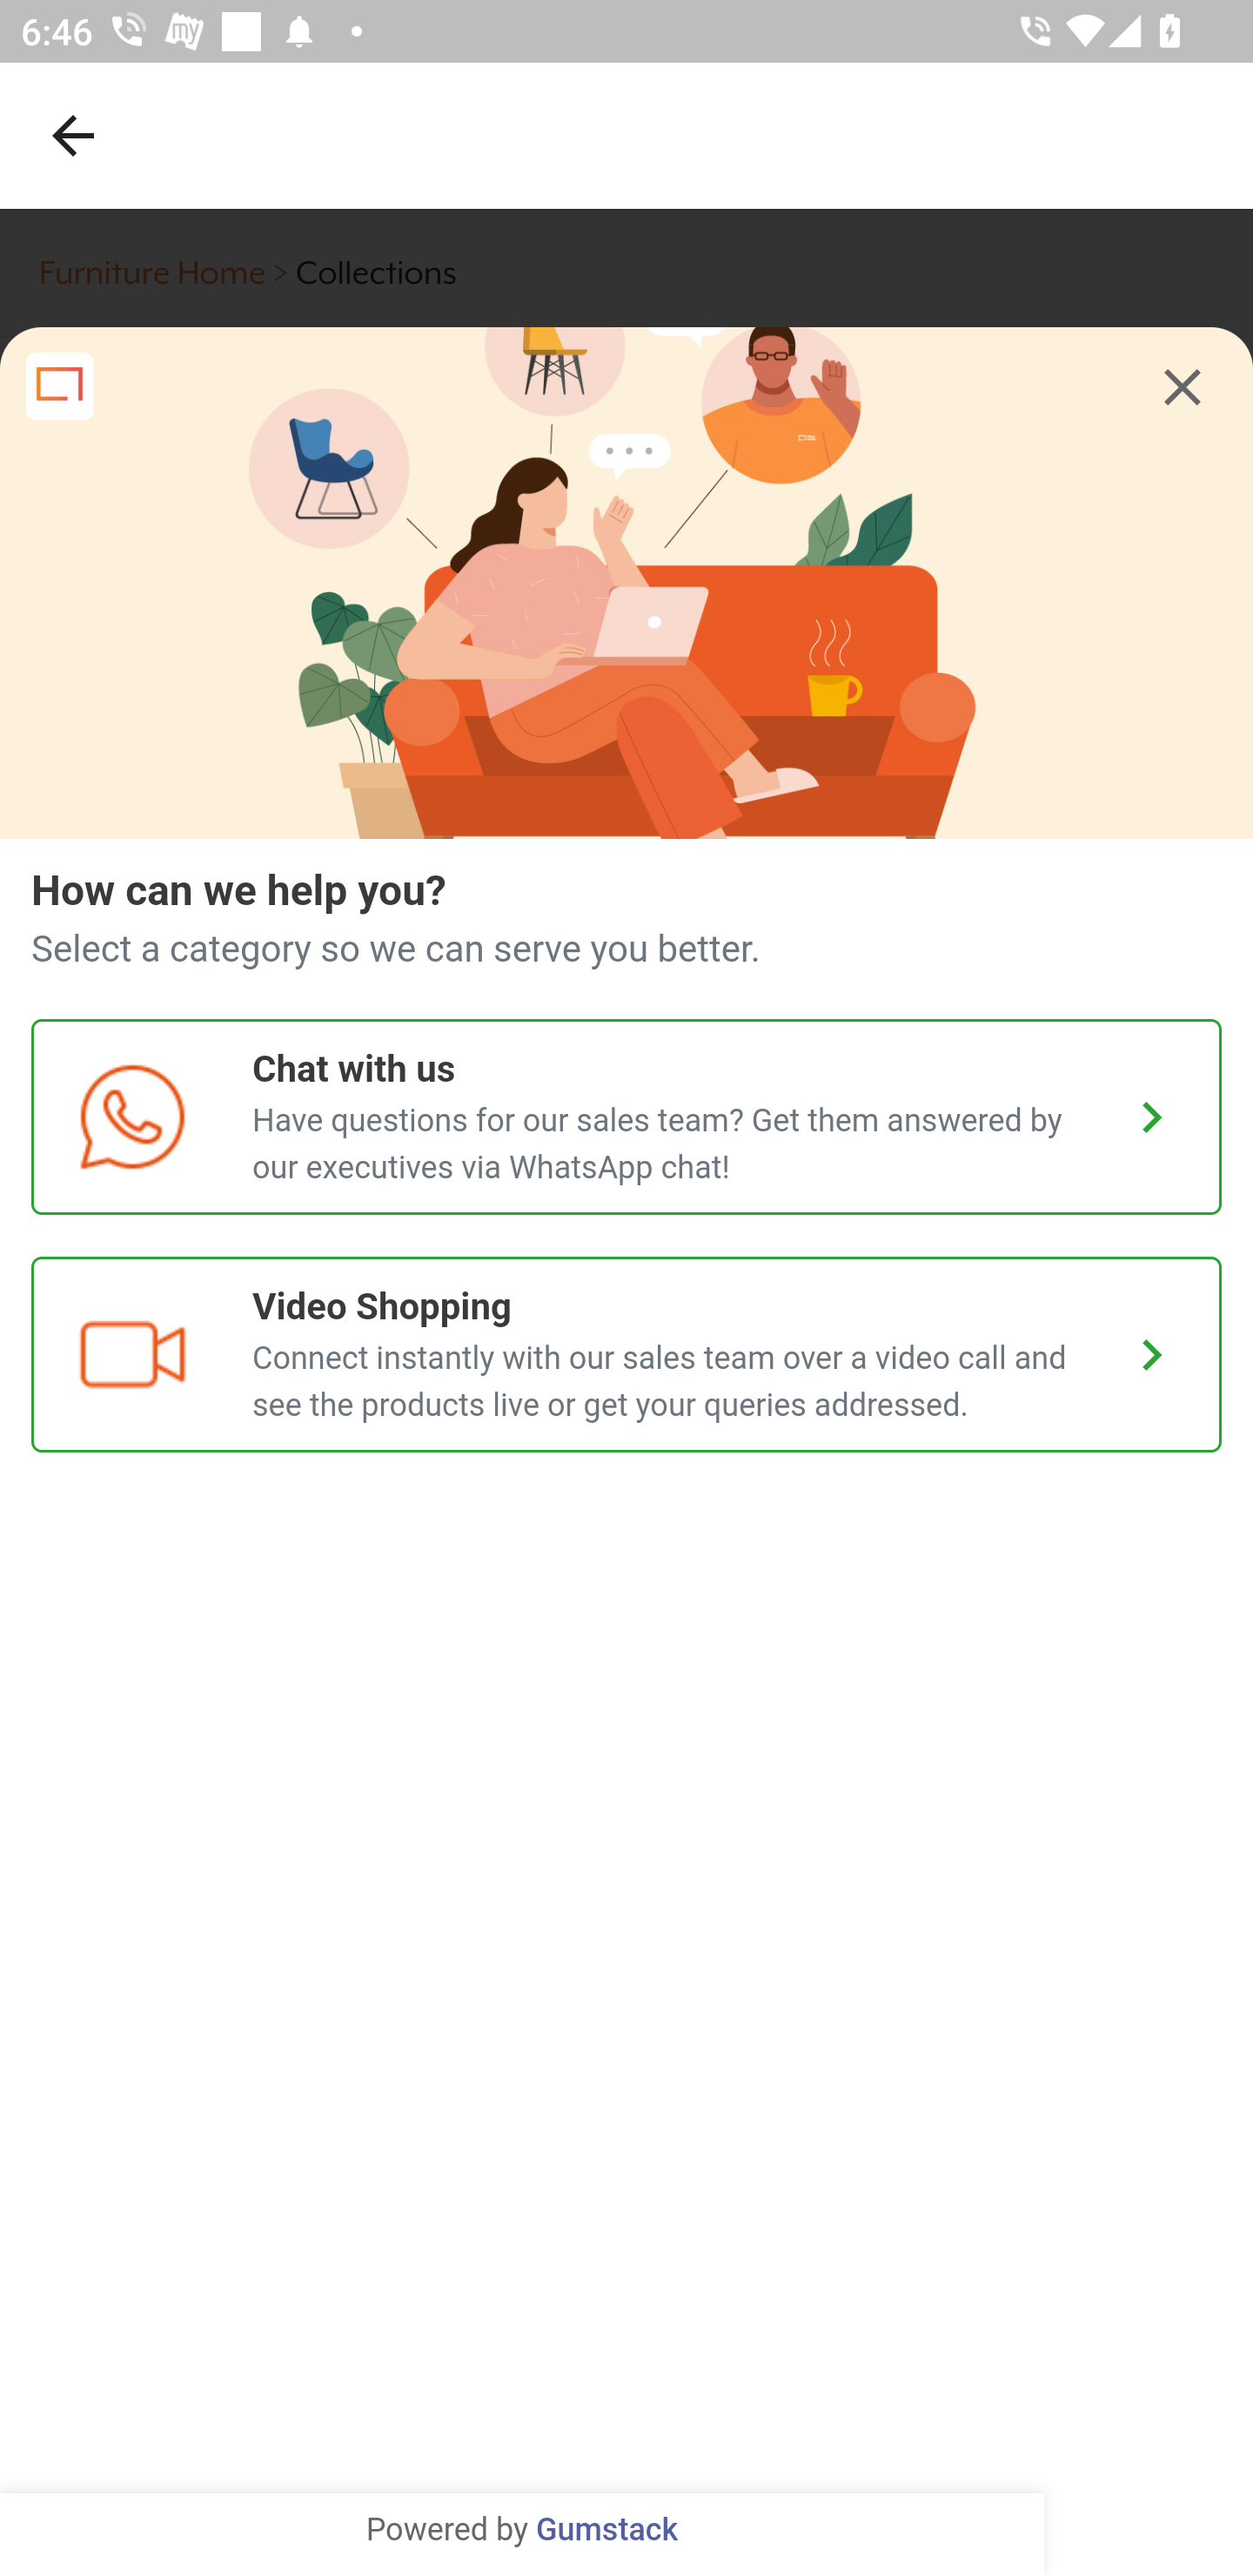  I want to click on LIST, so click(626, 2513).